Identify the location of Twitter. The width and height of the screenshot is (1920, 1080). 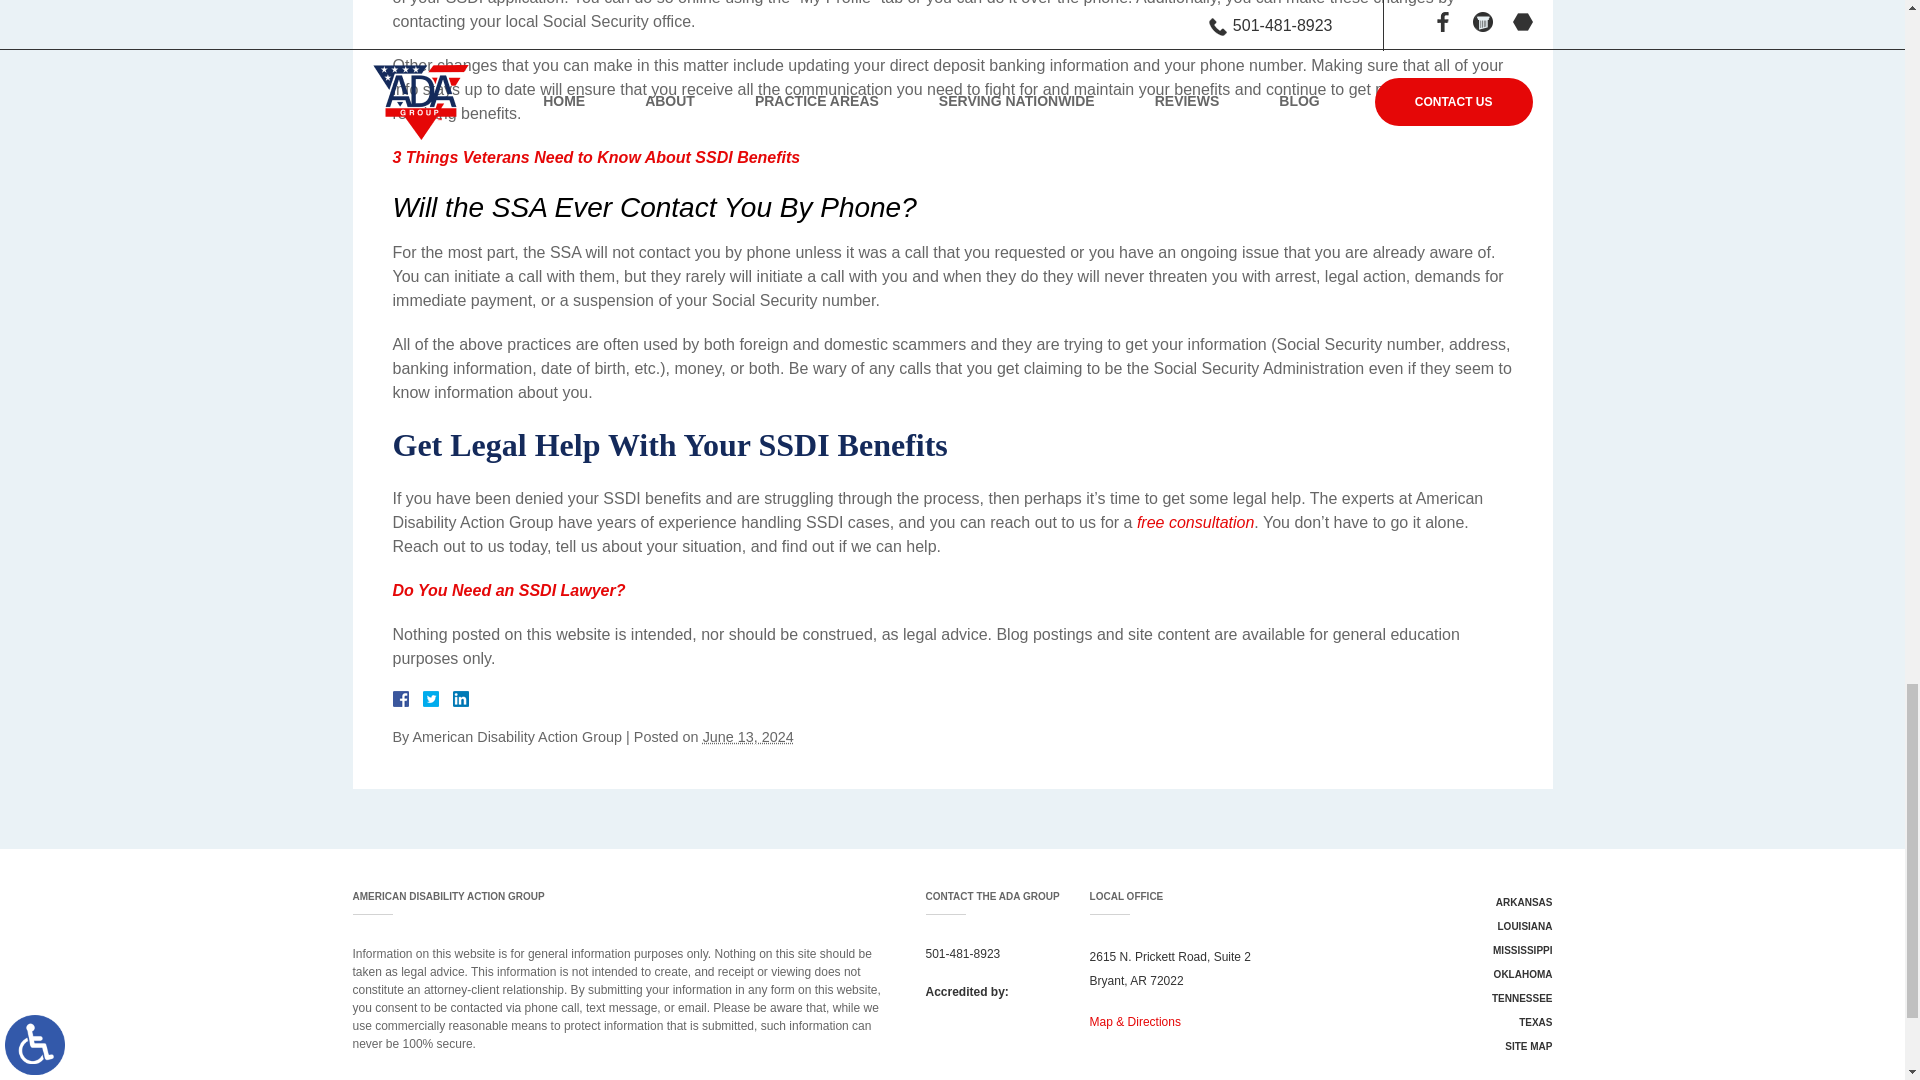
(438, 699).